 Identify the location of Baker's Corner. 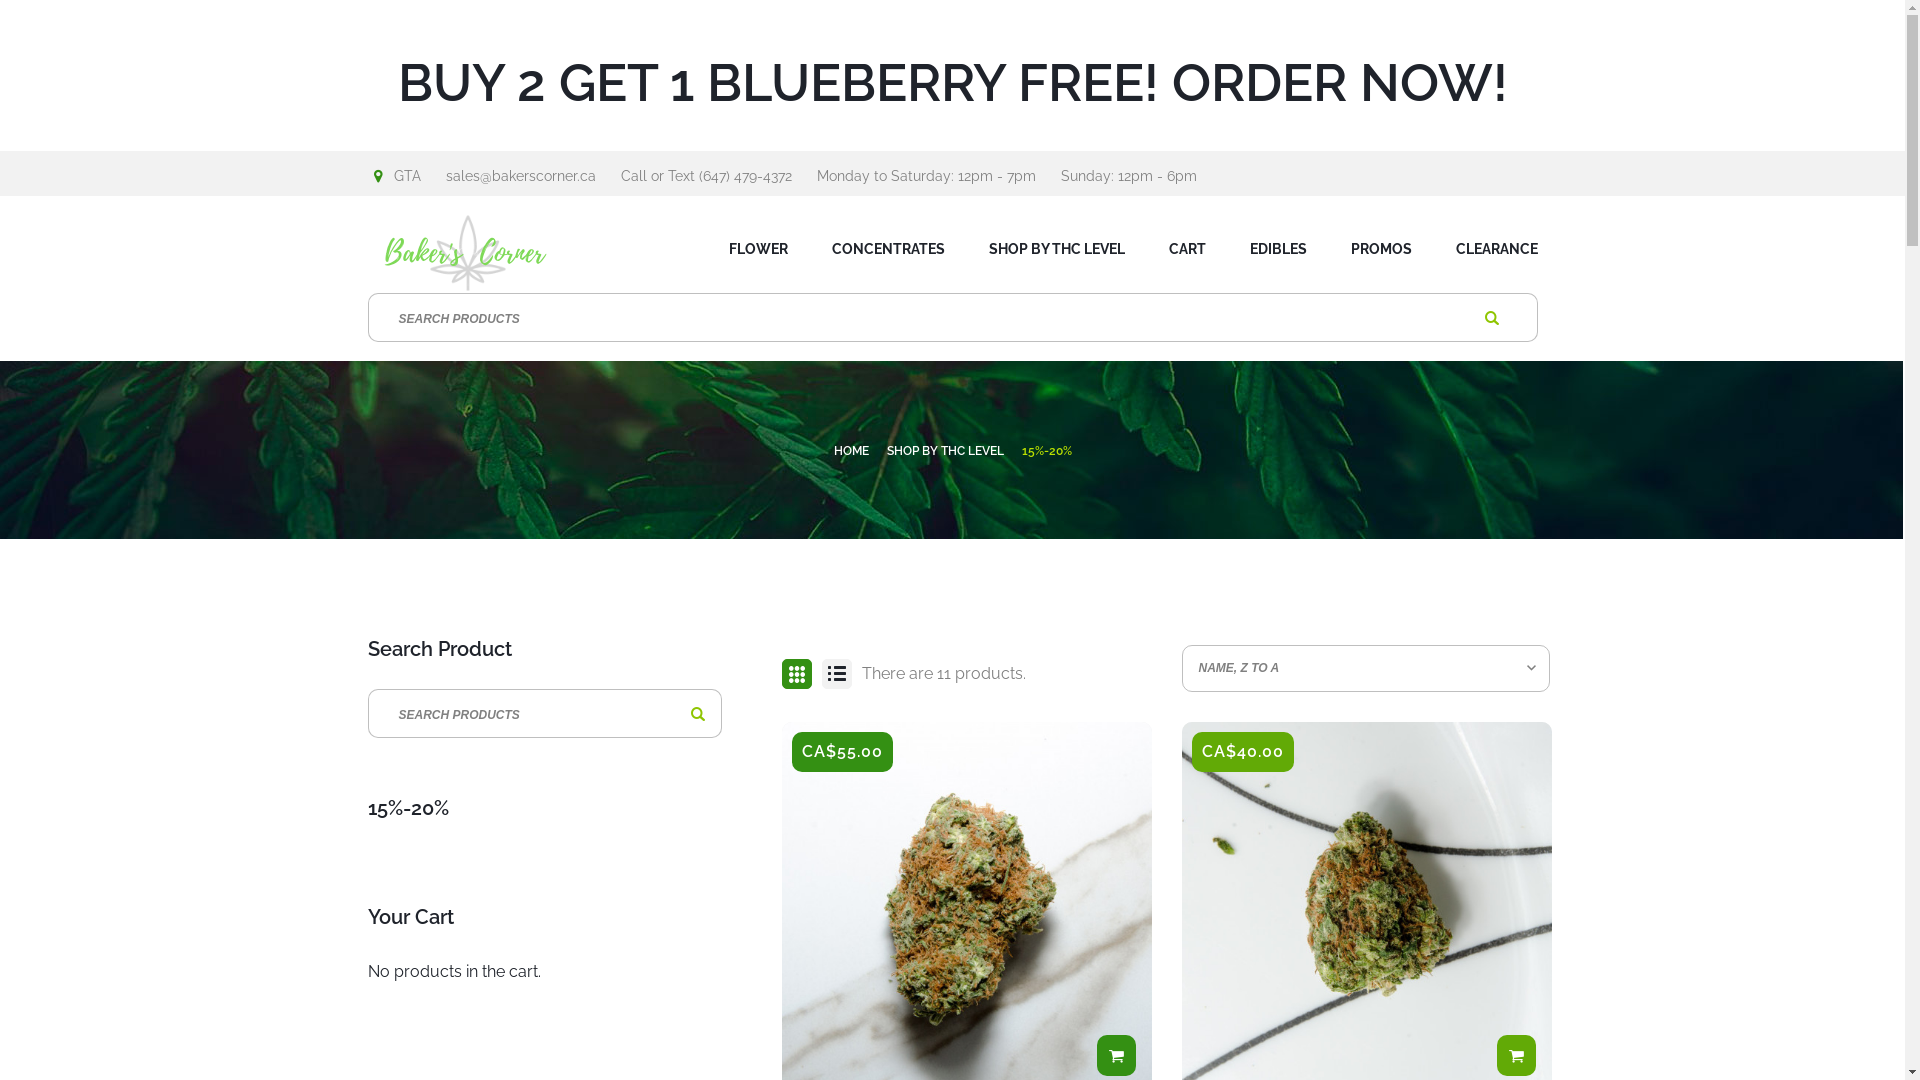
(503, 253).